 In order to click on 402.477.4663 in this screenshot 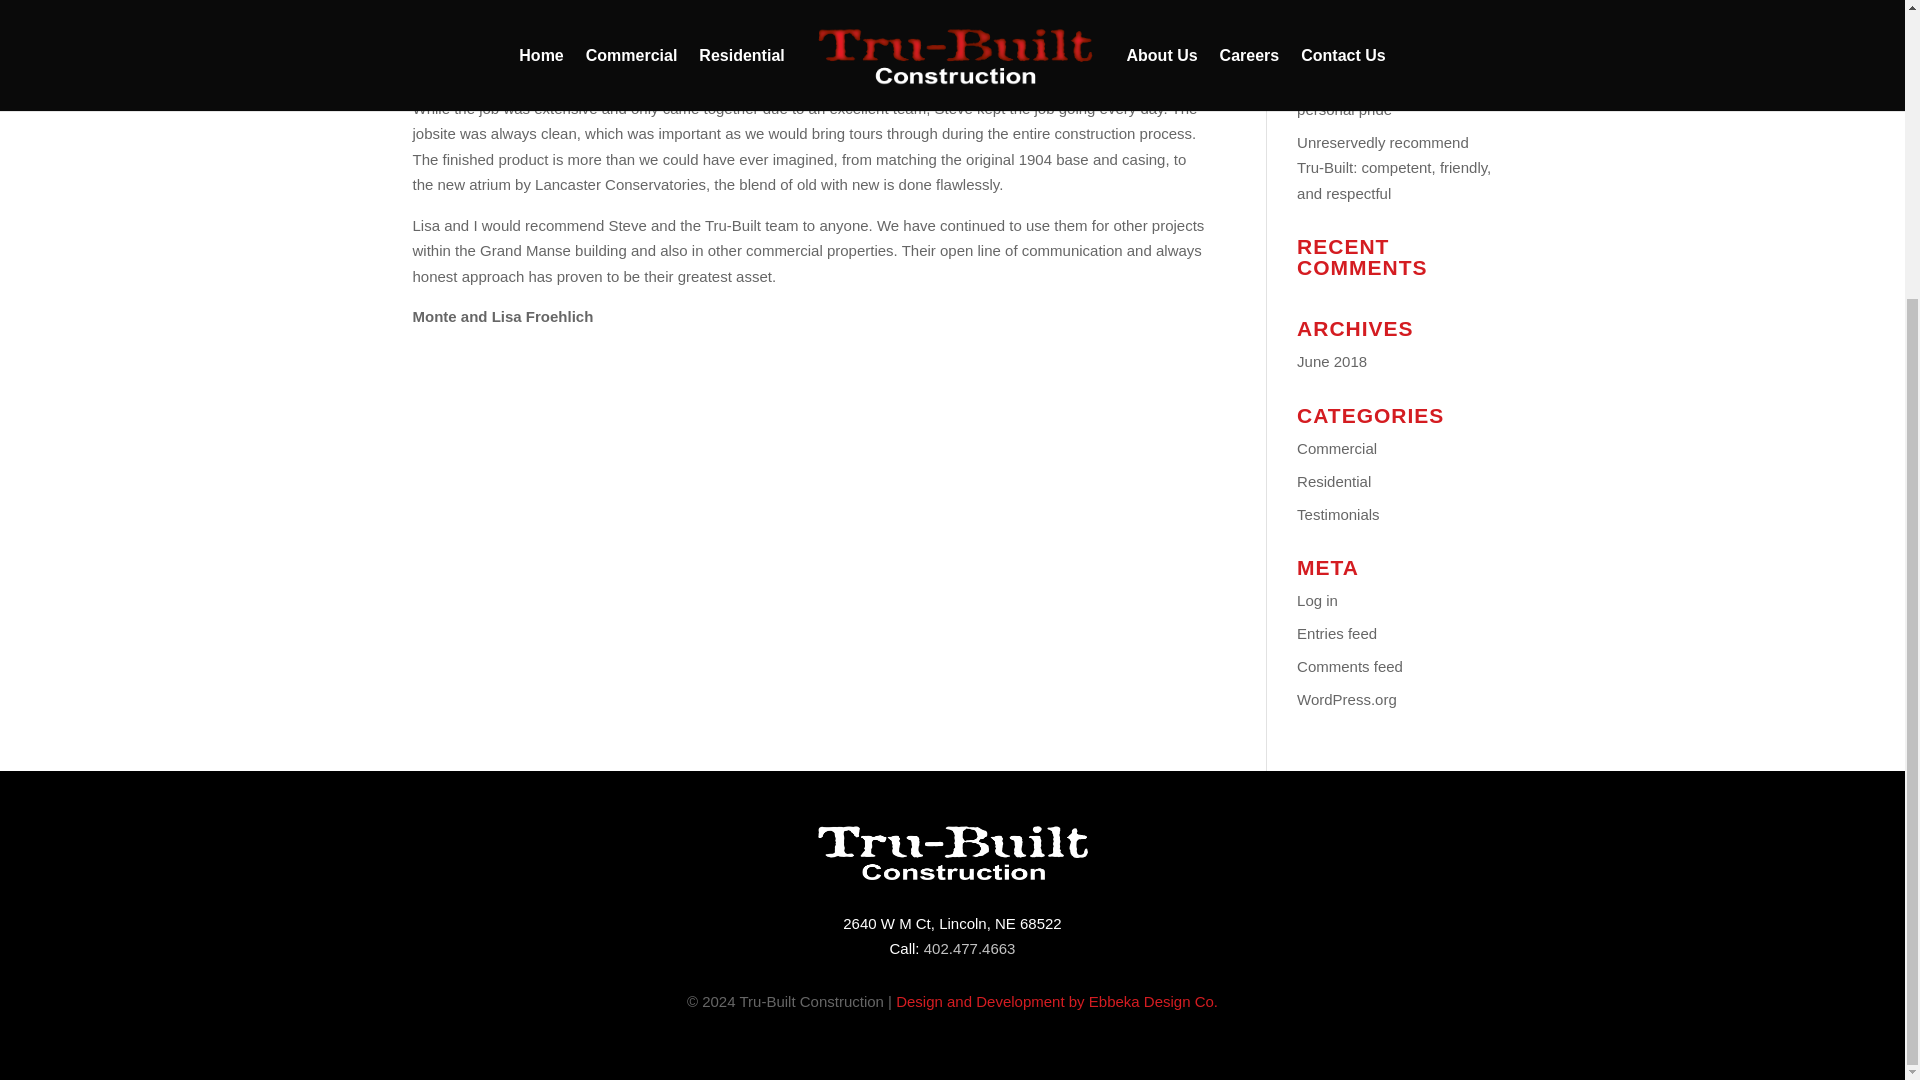, I will do `click(969, 948)`.